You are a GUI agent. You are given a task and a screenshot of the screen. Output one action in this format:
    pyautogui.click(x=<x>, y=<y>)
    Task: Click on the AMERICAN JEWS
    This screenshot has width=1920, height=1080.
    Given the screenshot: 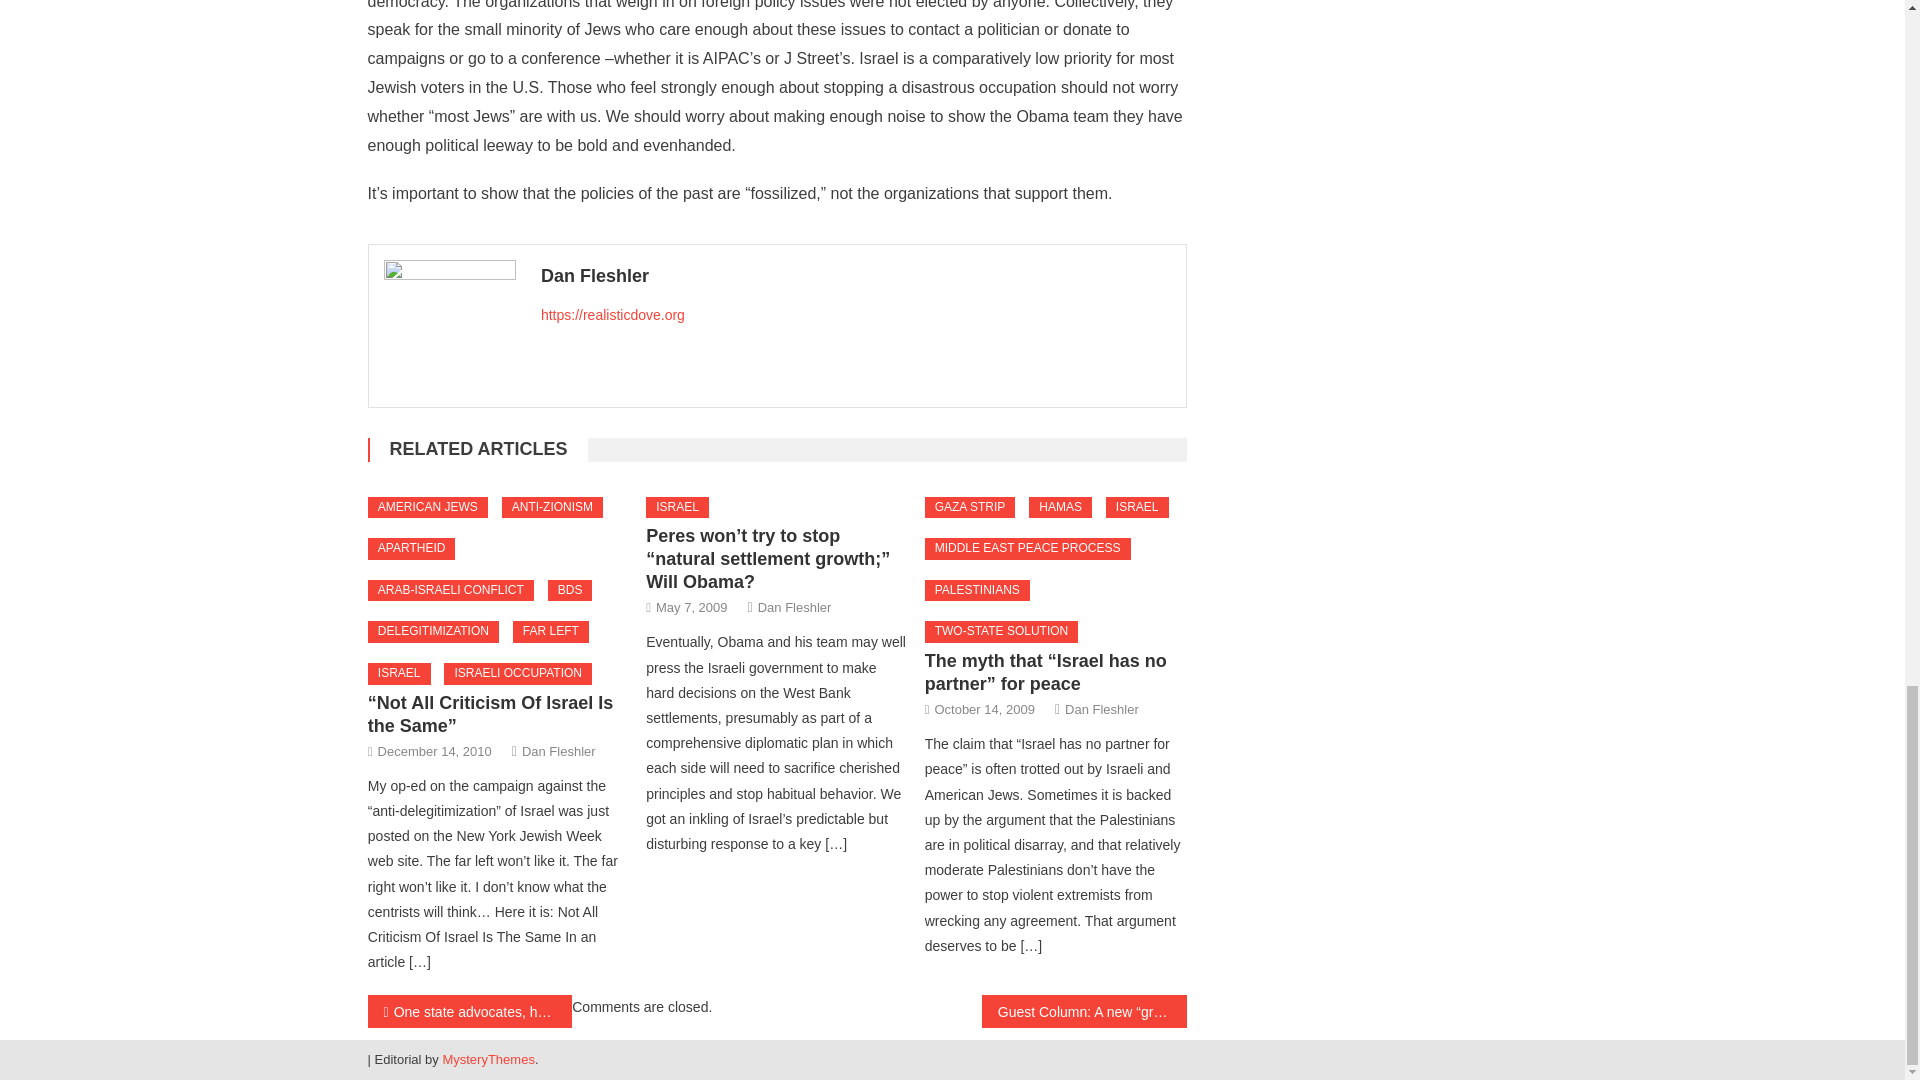 What is the action you would take?
    pyautogui.click(x=428, y=508)
    